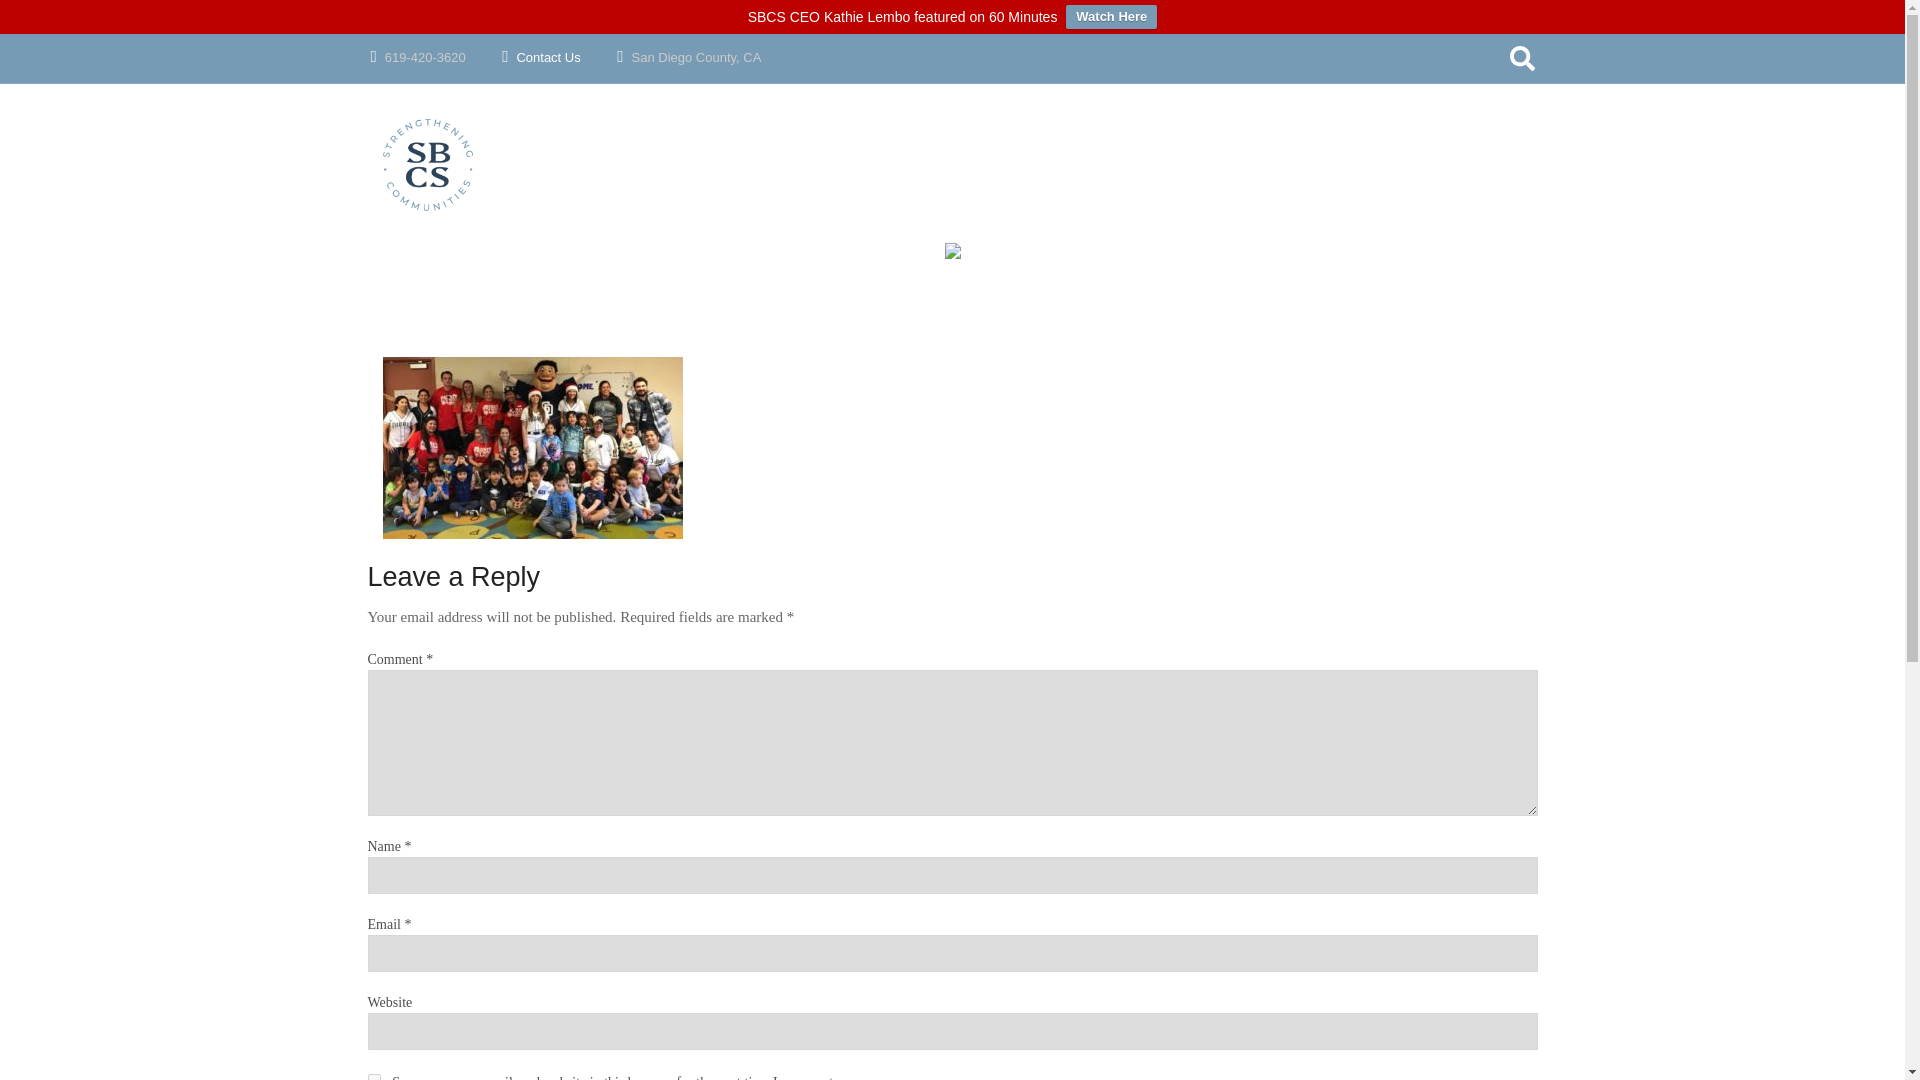  I want to click on LEADERSHIP, so click(1125, 268).